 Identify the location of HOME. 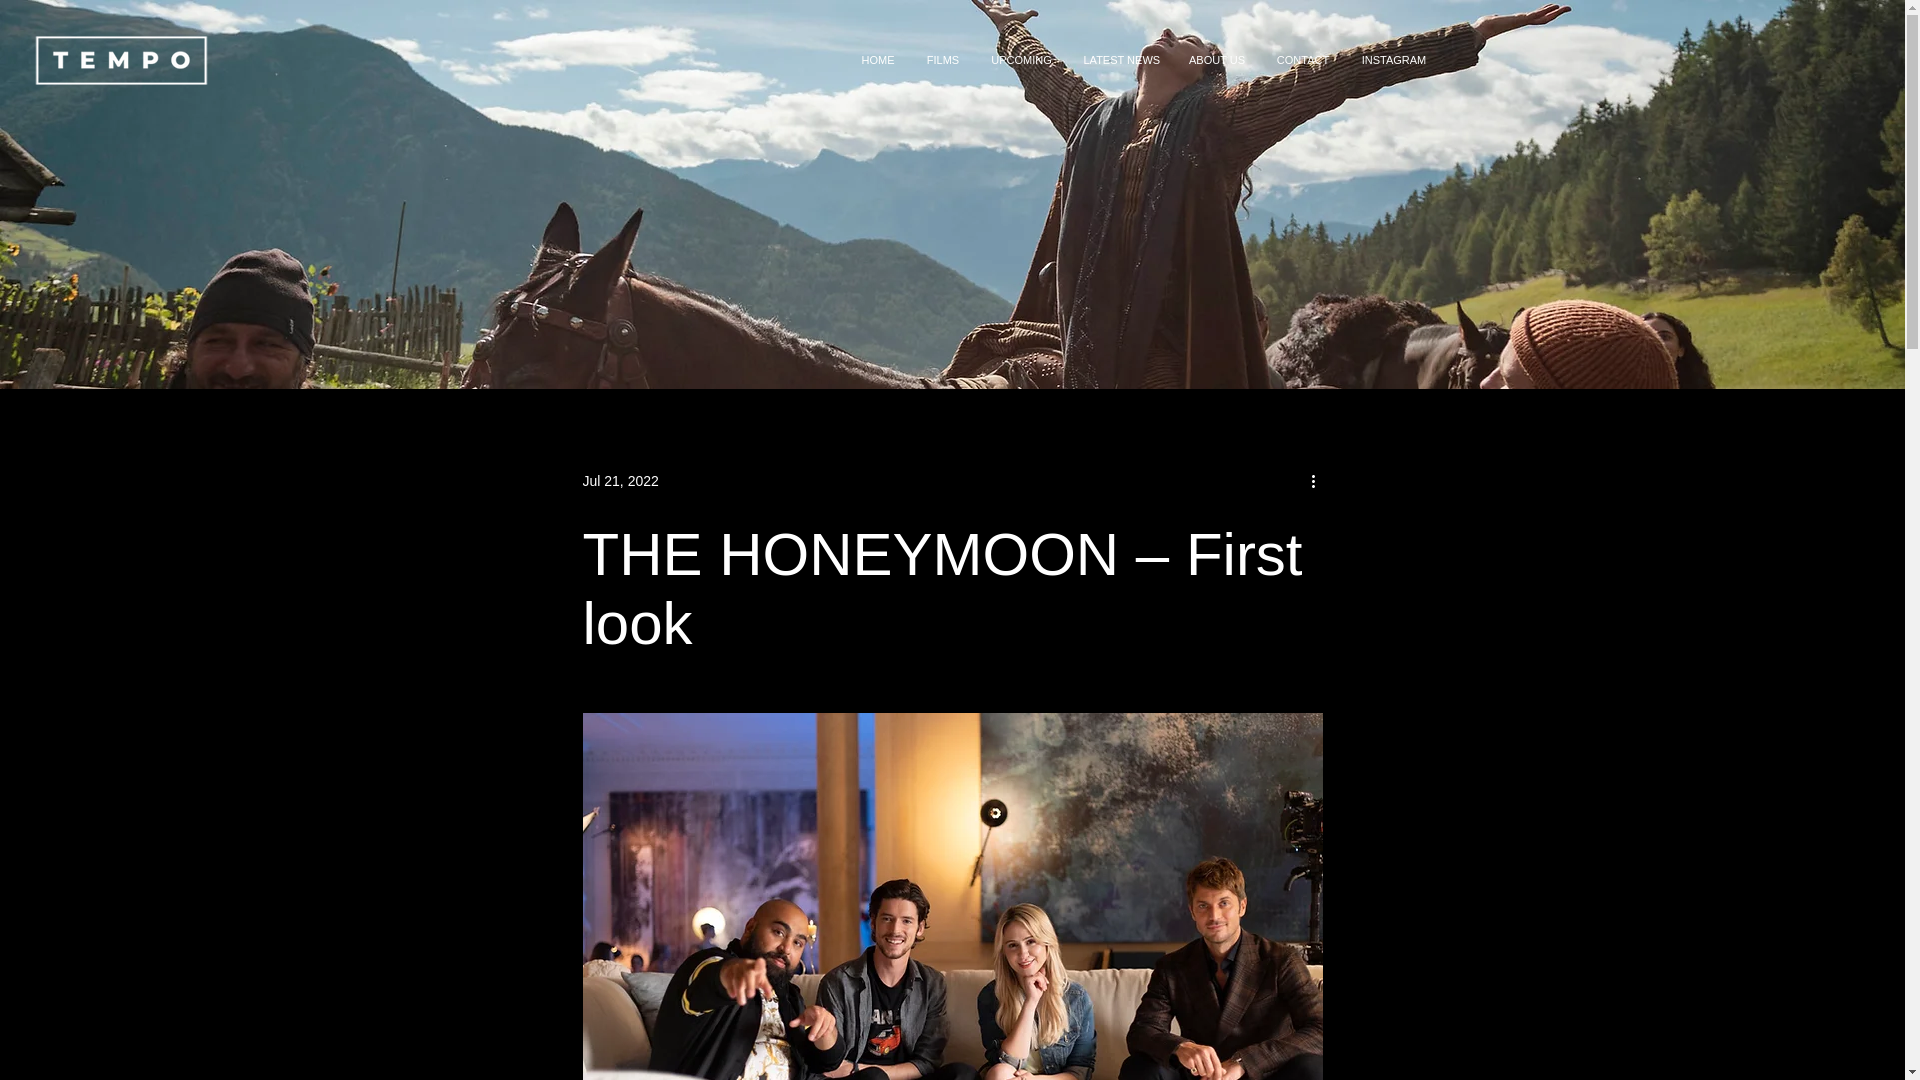
(877, 60).